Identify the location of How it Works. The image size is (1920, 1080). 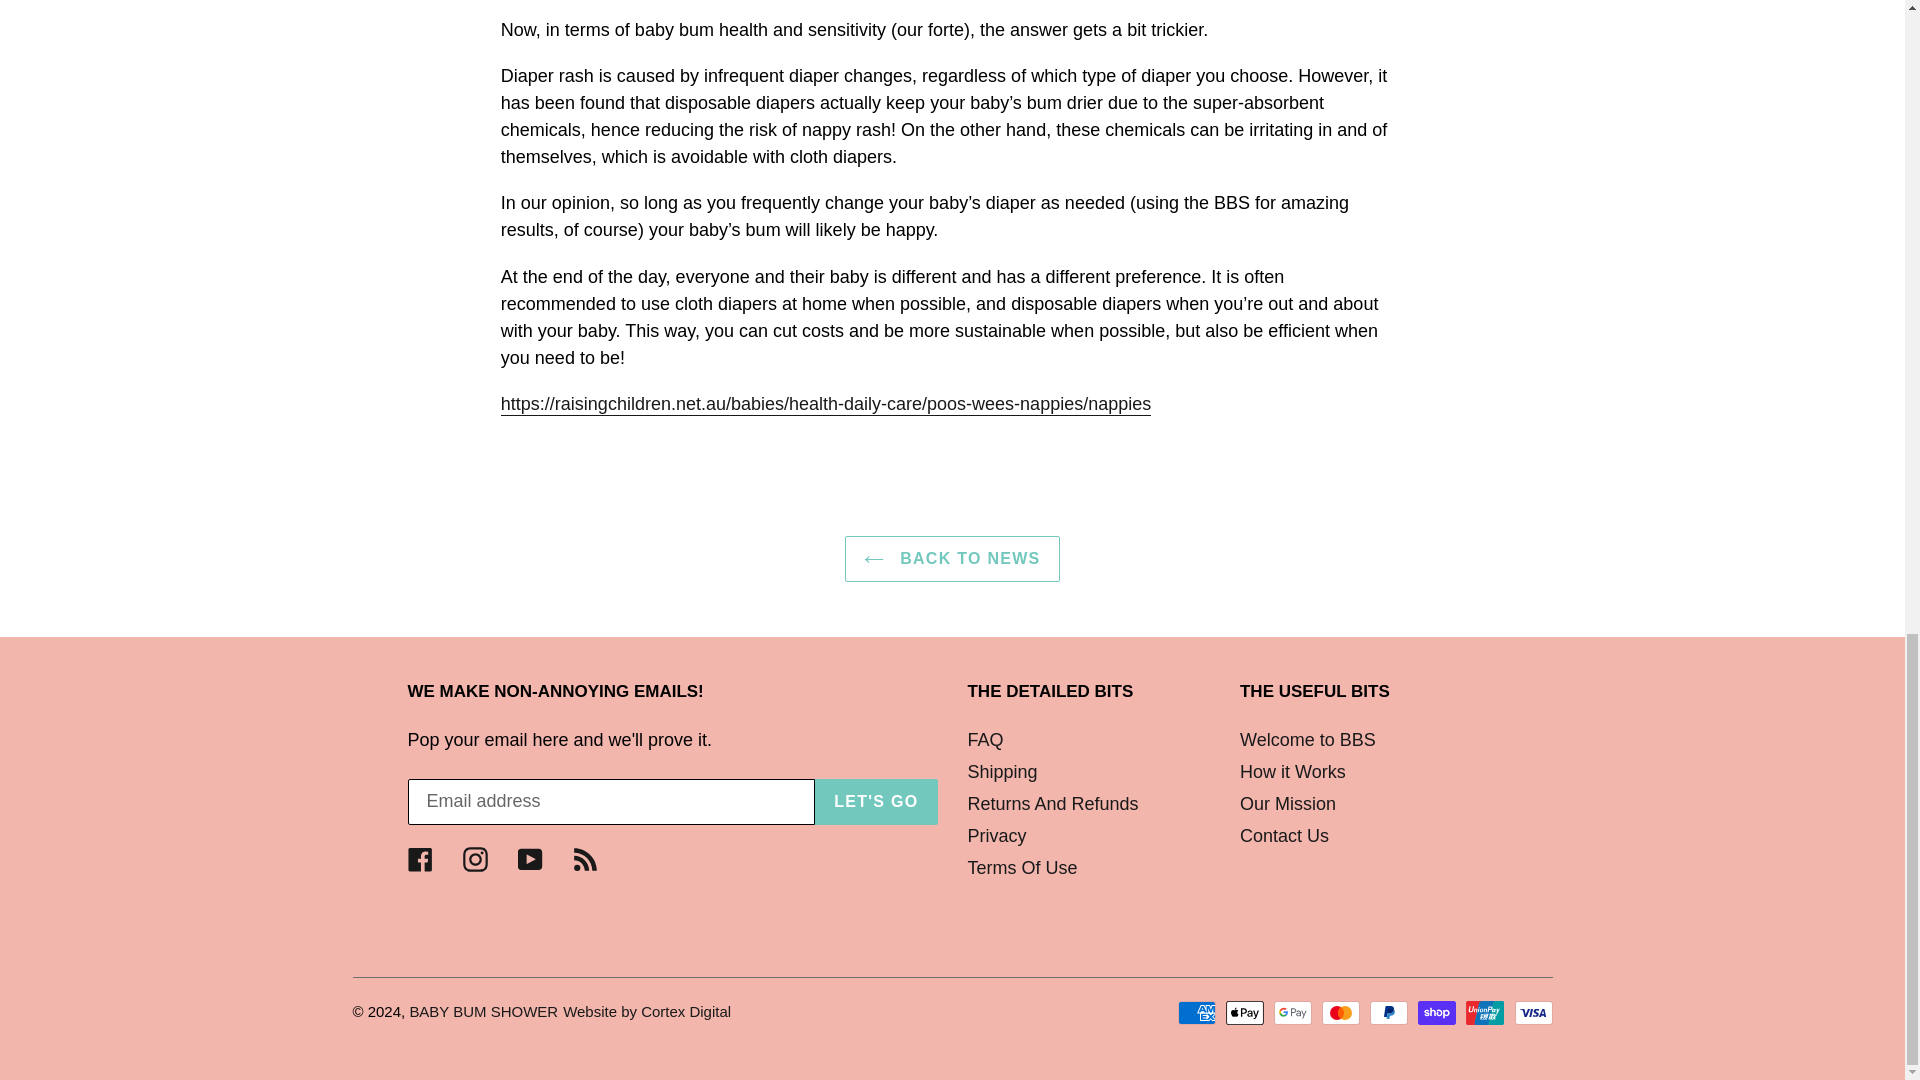
(1292, 772).